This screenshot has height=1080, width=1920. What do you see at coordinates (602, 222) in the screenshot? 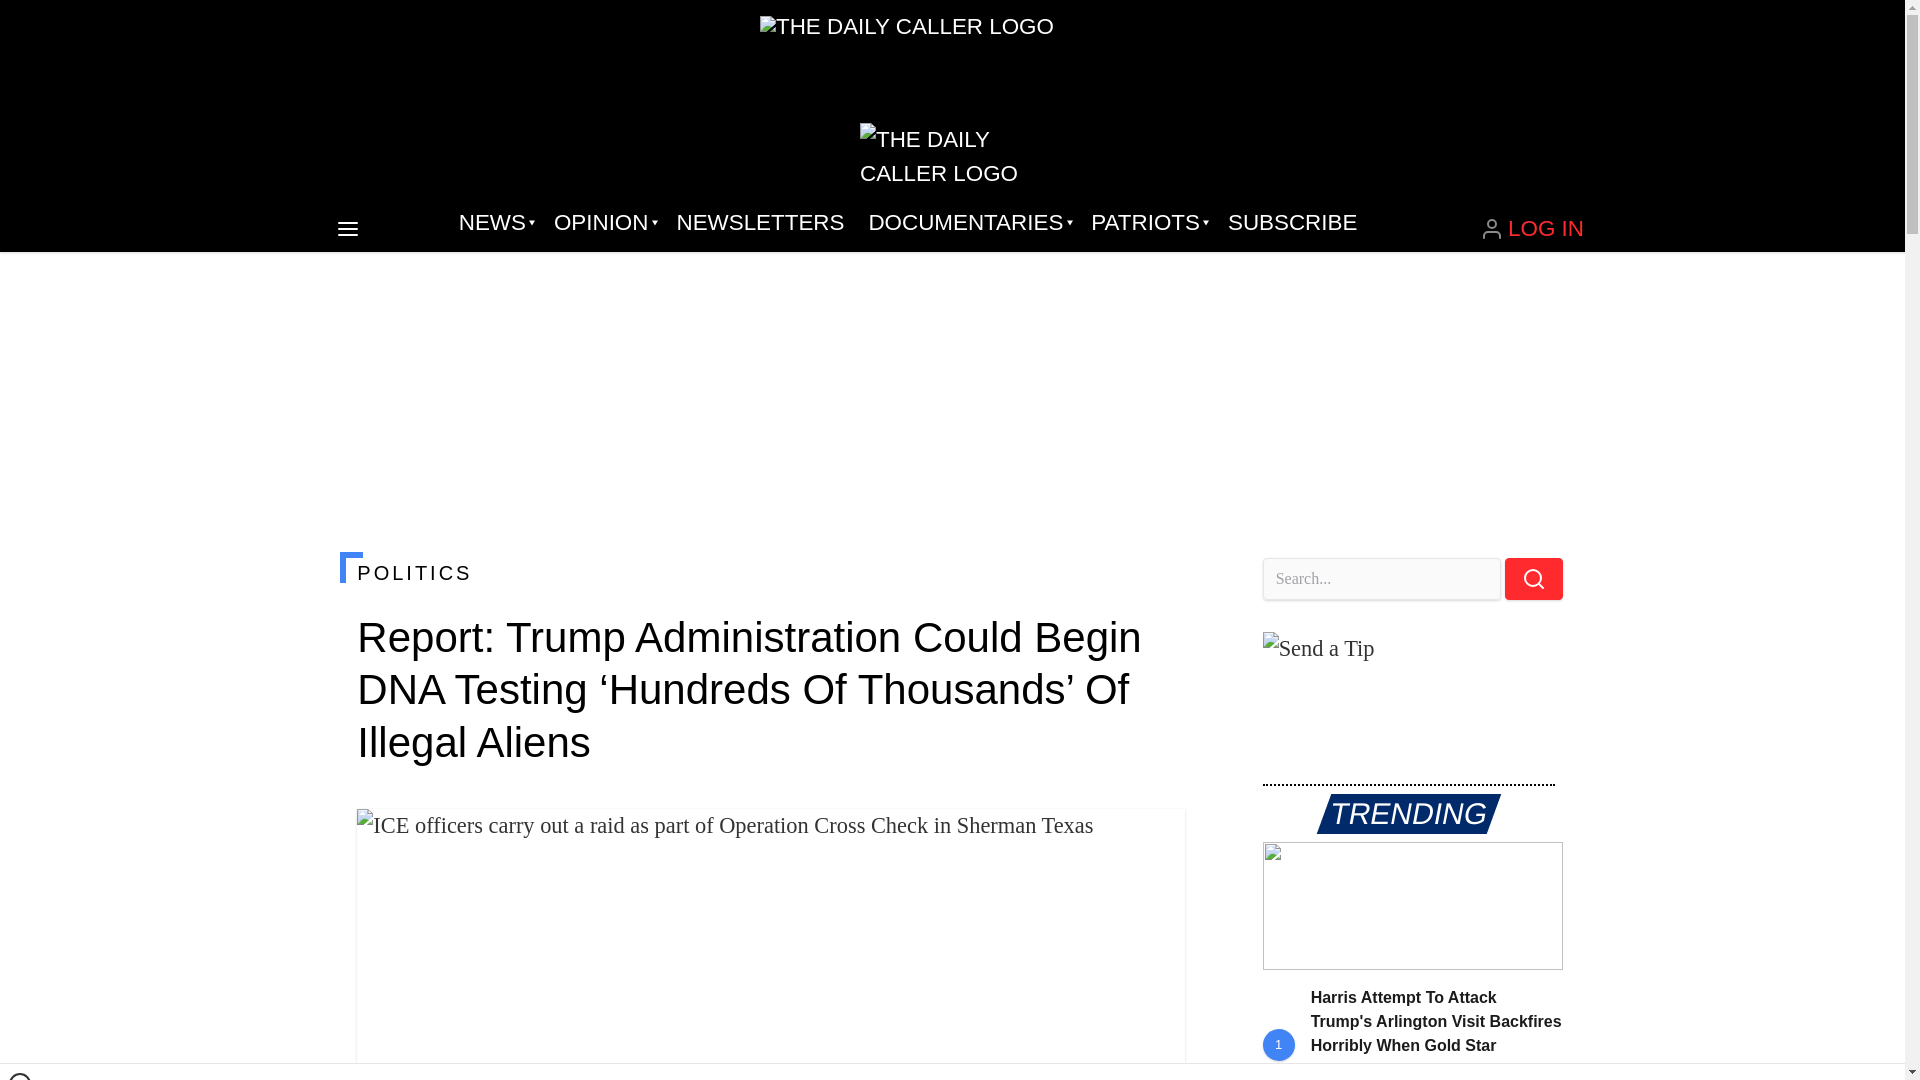
I see `OPINION` at bounding box center [602, 222].